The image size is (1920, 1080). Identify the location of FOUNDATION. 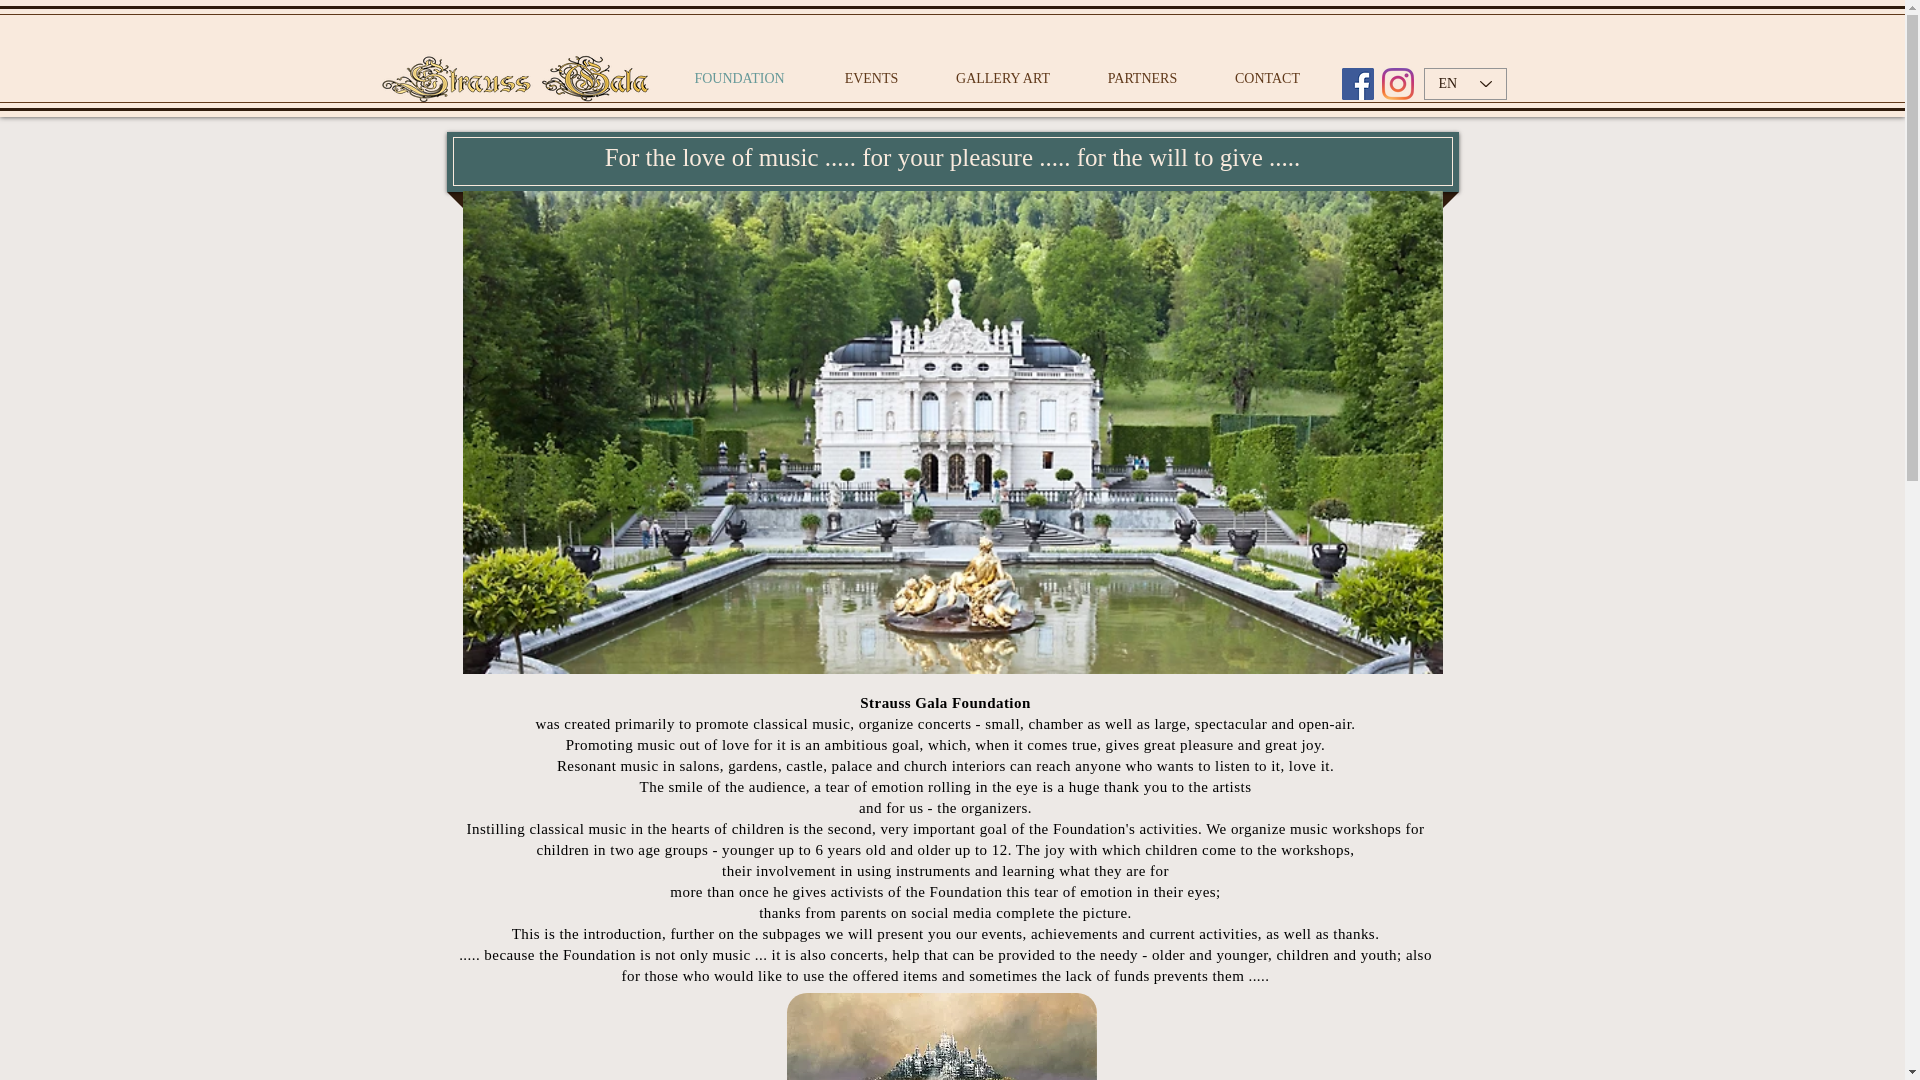
(739, 79).